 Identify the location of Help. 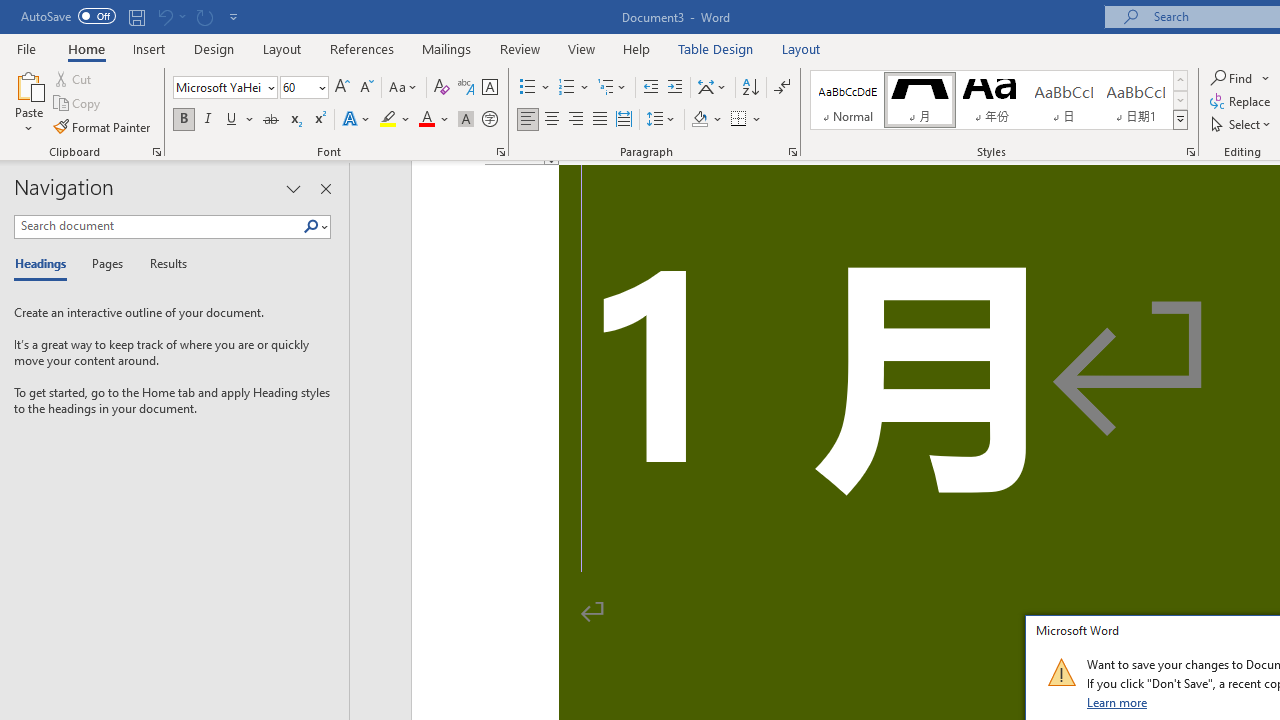
(637, 48).